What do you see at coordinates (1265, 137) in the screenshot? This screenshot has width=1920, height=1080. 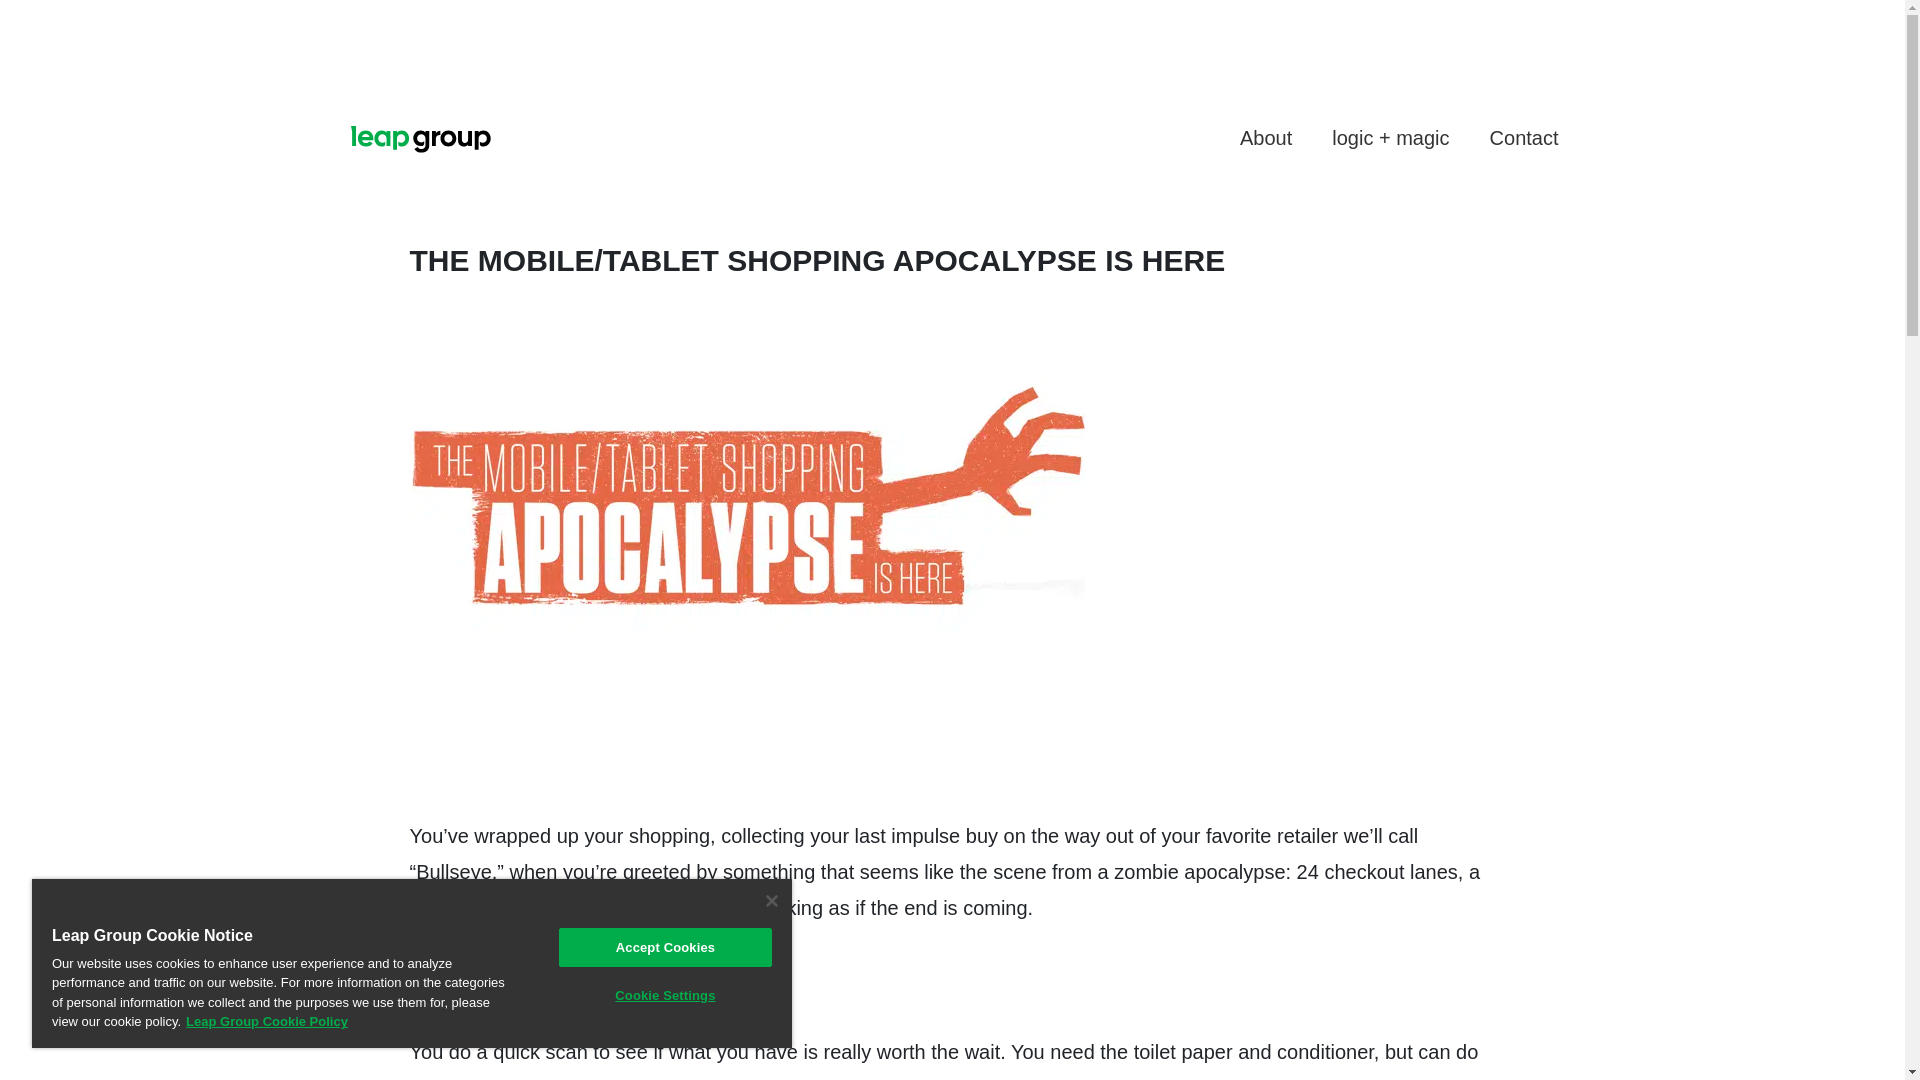 I see `About` at bounding box center [1265, 137].